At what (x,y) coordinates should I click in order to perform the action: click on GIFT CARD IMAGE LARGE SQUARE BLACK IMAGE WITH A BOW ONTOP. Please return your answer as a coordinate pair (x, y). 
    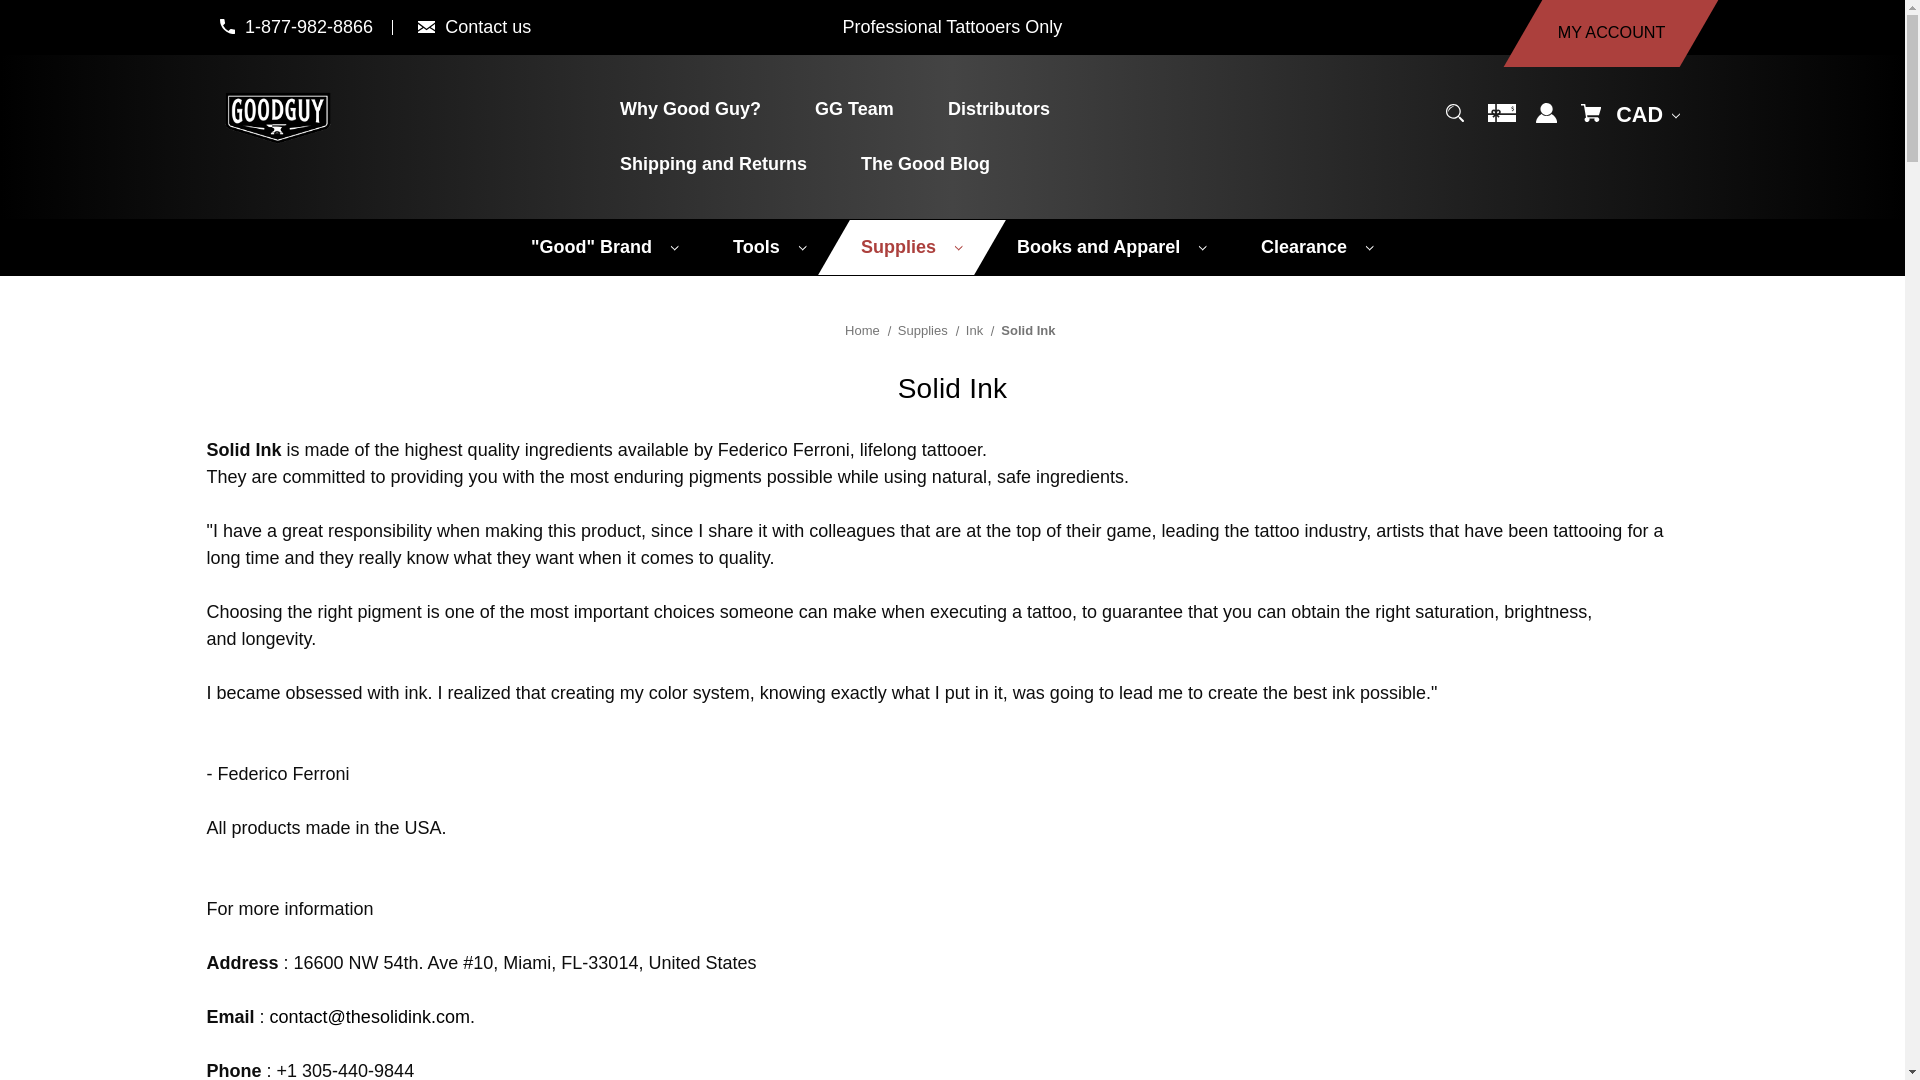
    Looking at the image, I should click on (1502, 112).